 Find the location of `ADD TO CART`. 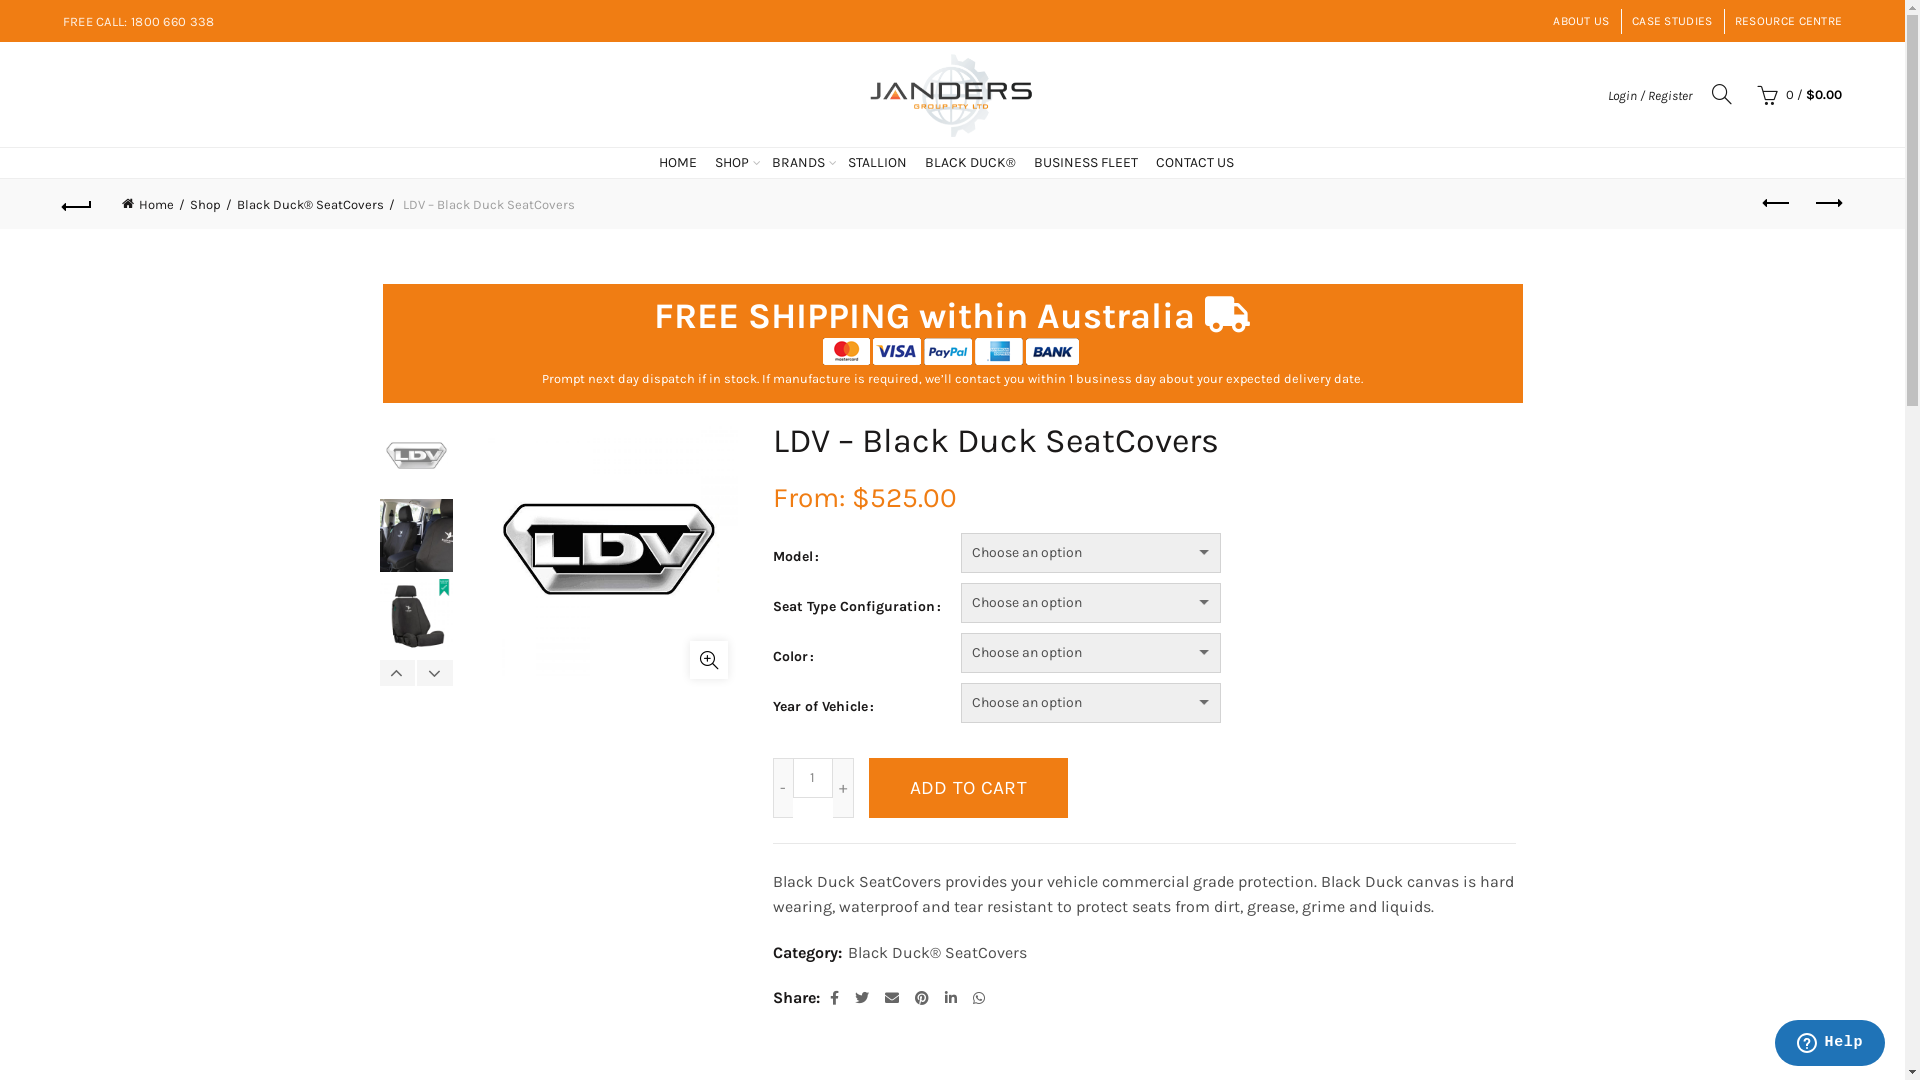

ADD TO CART is located at coordinates (968, 788).